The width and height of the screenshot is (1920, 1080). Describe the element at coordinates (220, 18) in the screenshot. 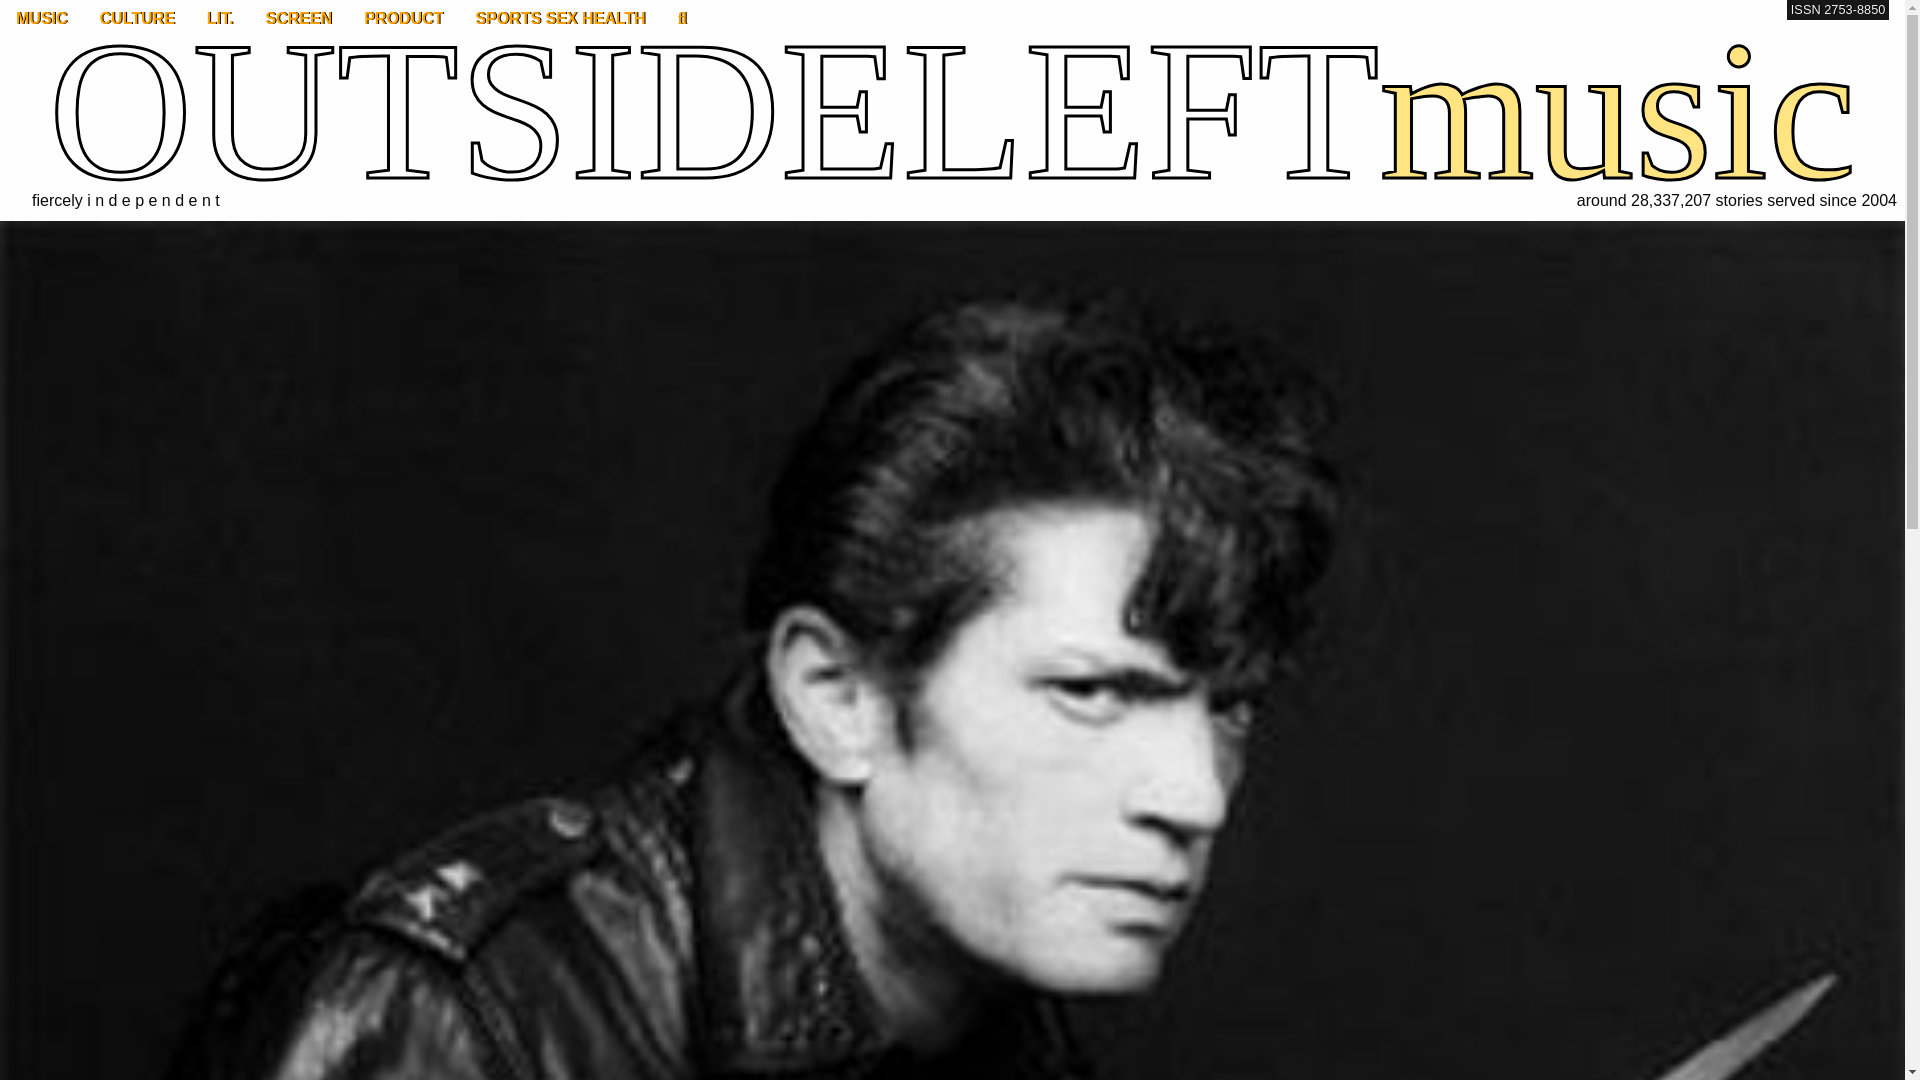

I see `LIT.` at that location.